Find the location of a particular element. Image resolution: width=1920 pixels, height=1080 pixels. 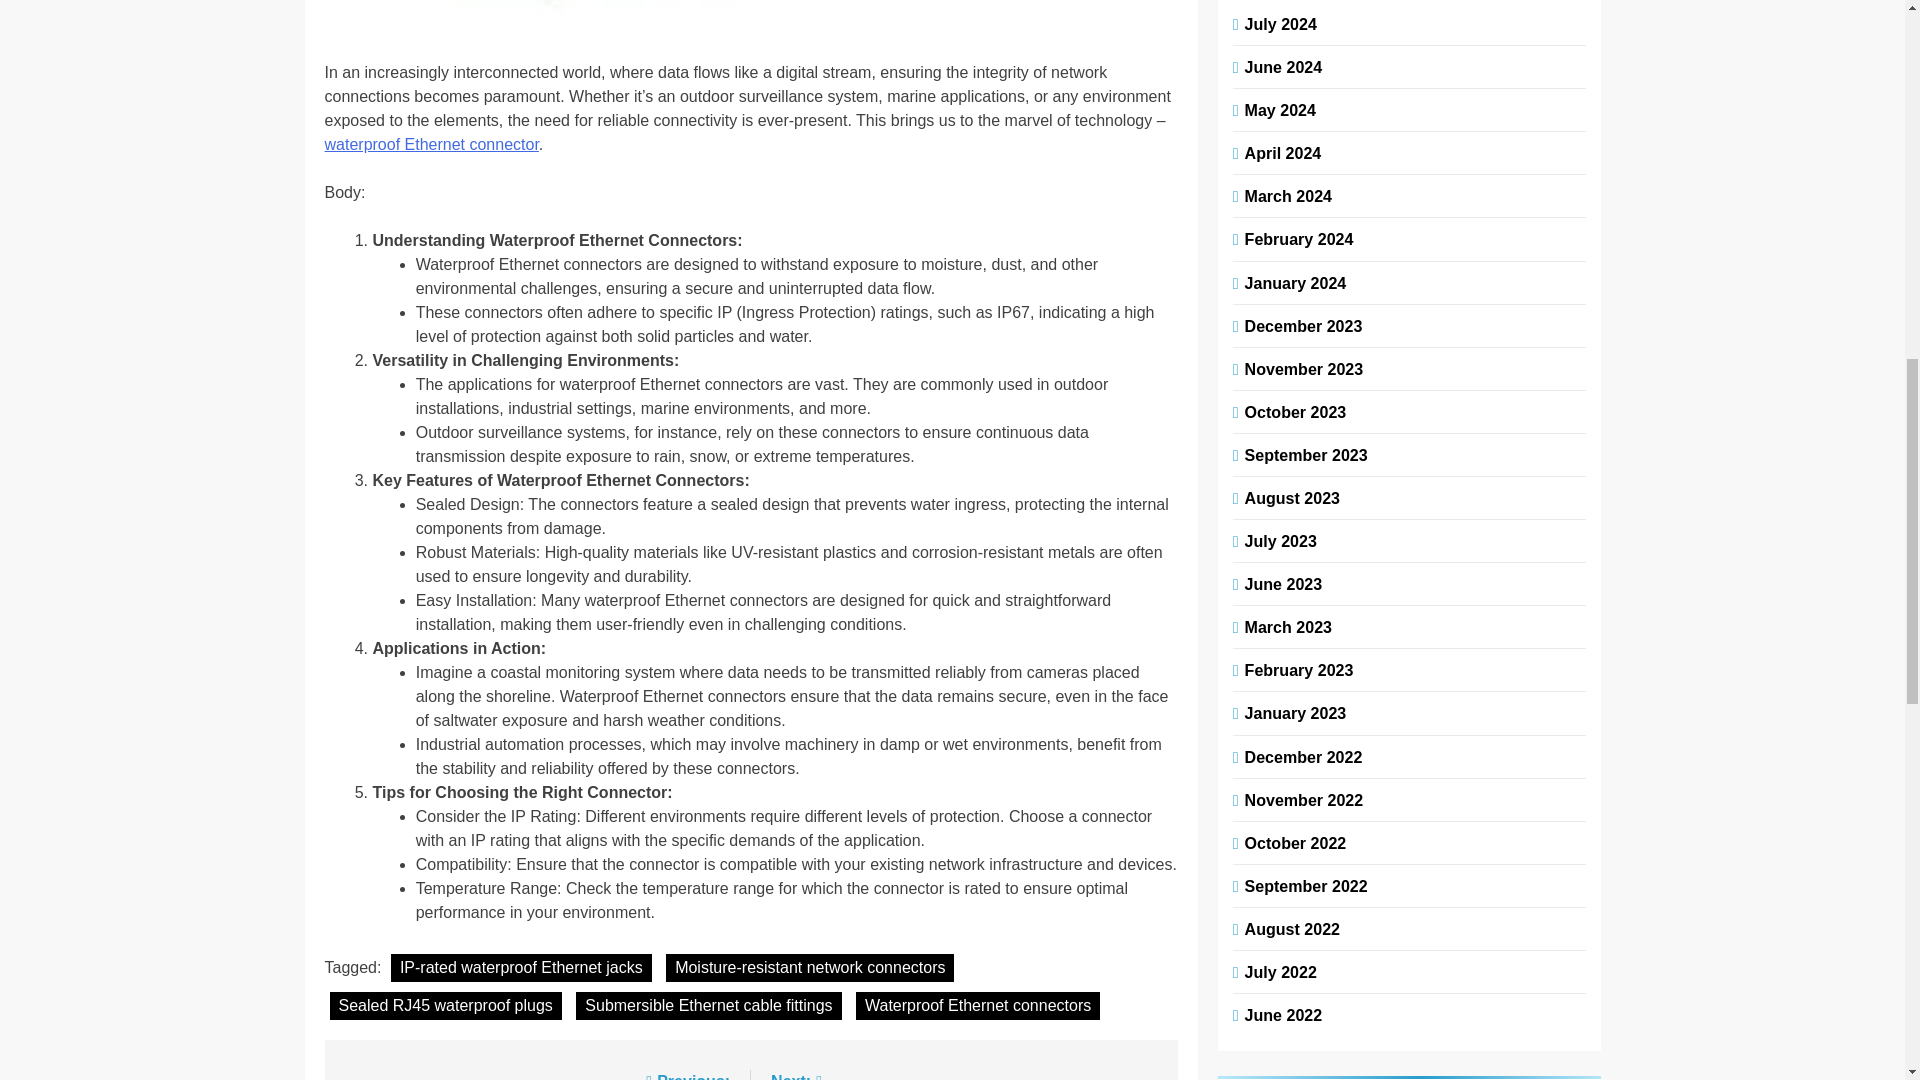

Submersible Ethernet cable fittings is located at coordinates (708, 1006).